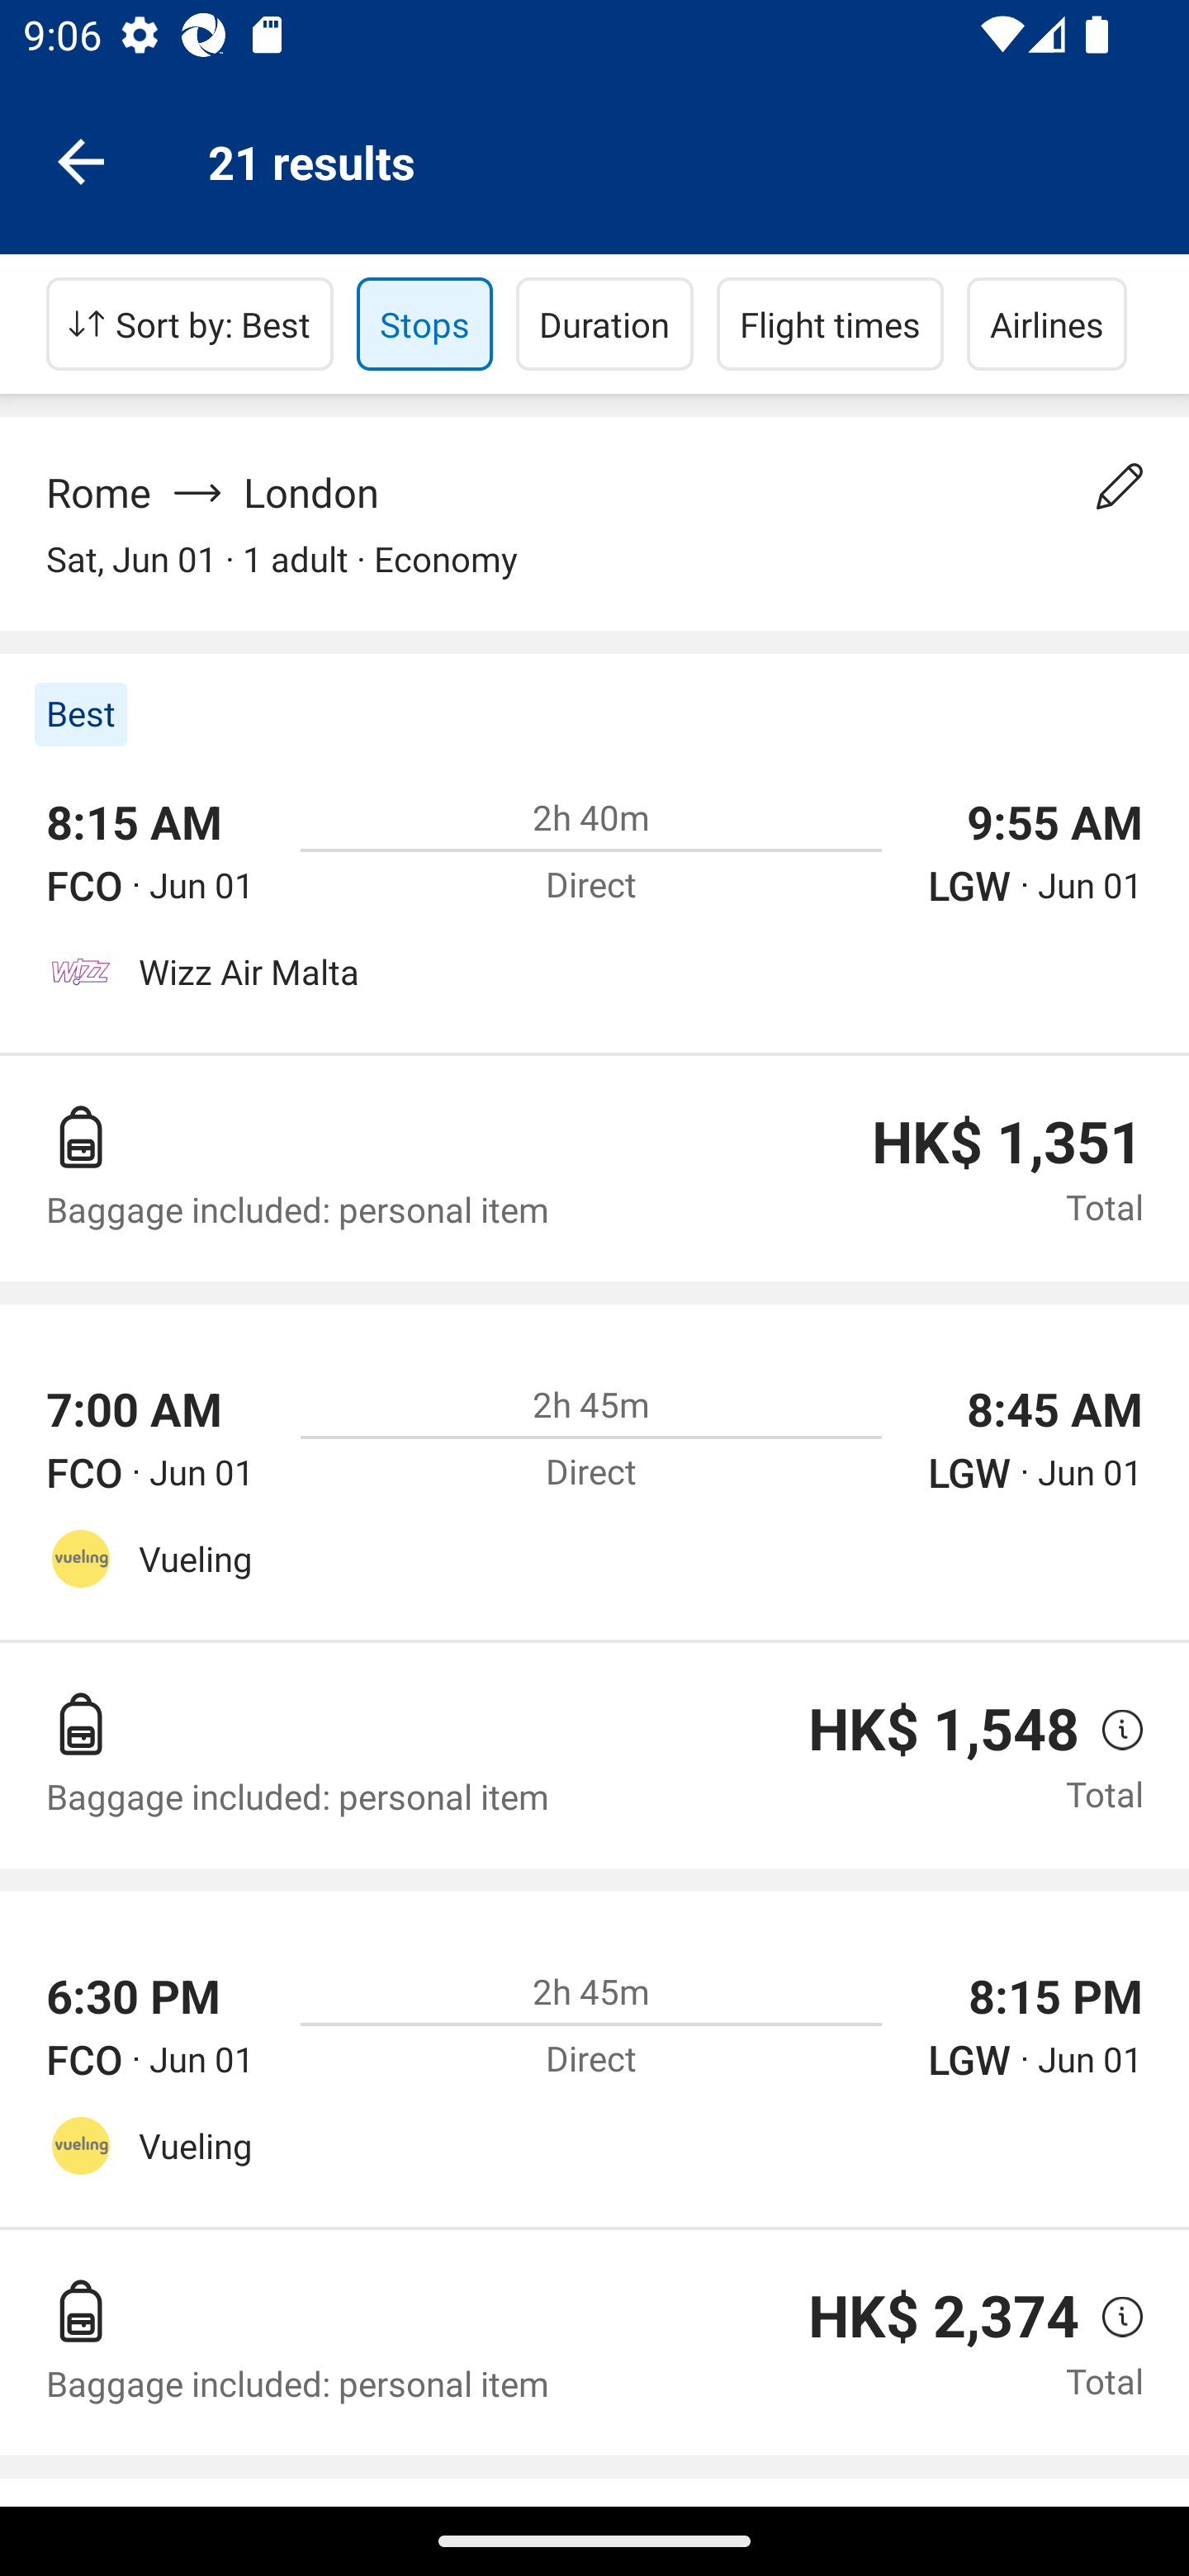  What do you see at coordinates (1007, 1143) in the screenshot?
I see `HK$ 1,351` at bounding box center [1007, 1143].